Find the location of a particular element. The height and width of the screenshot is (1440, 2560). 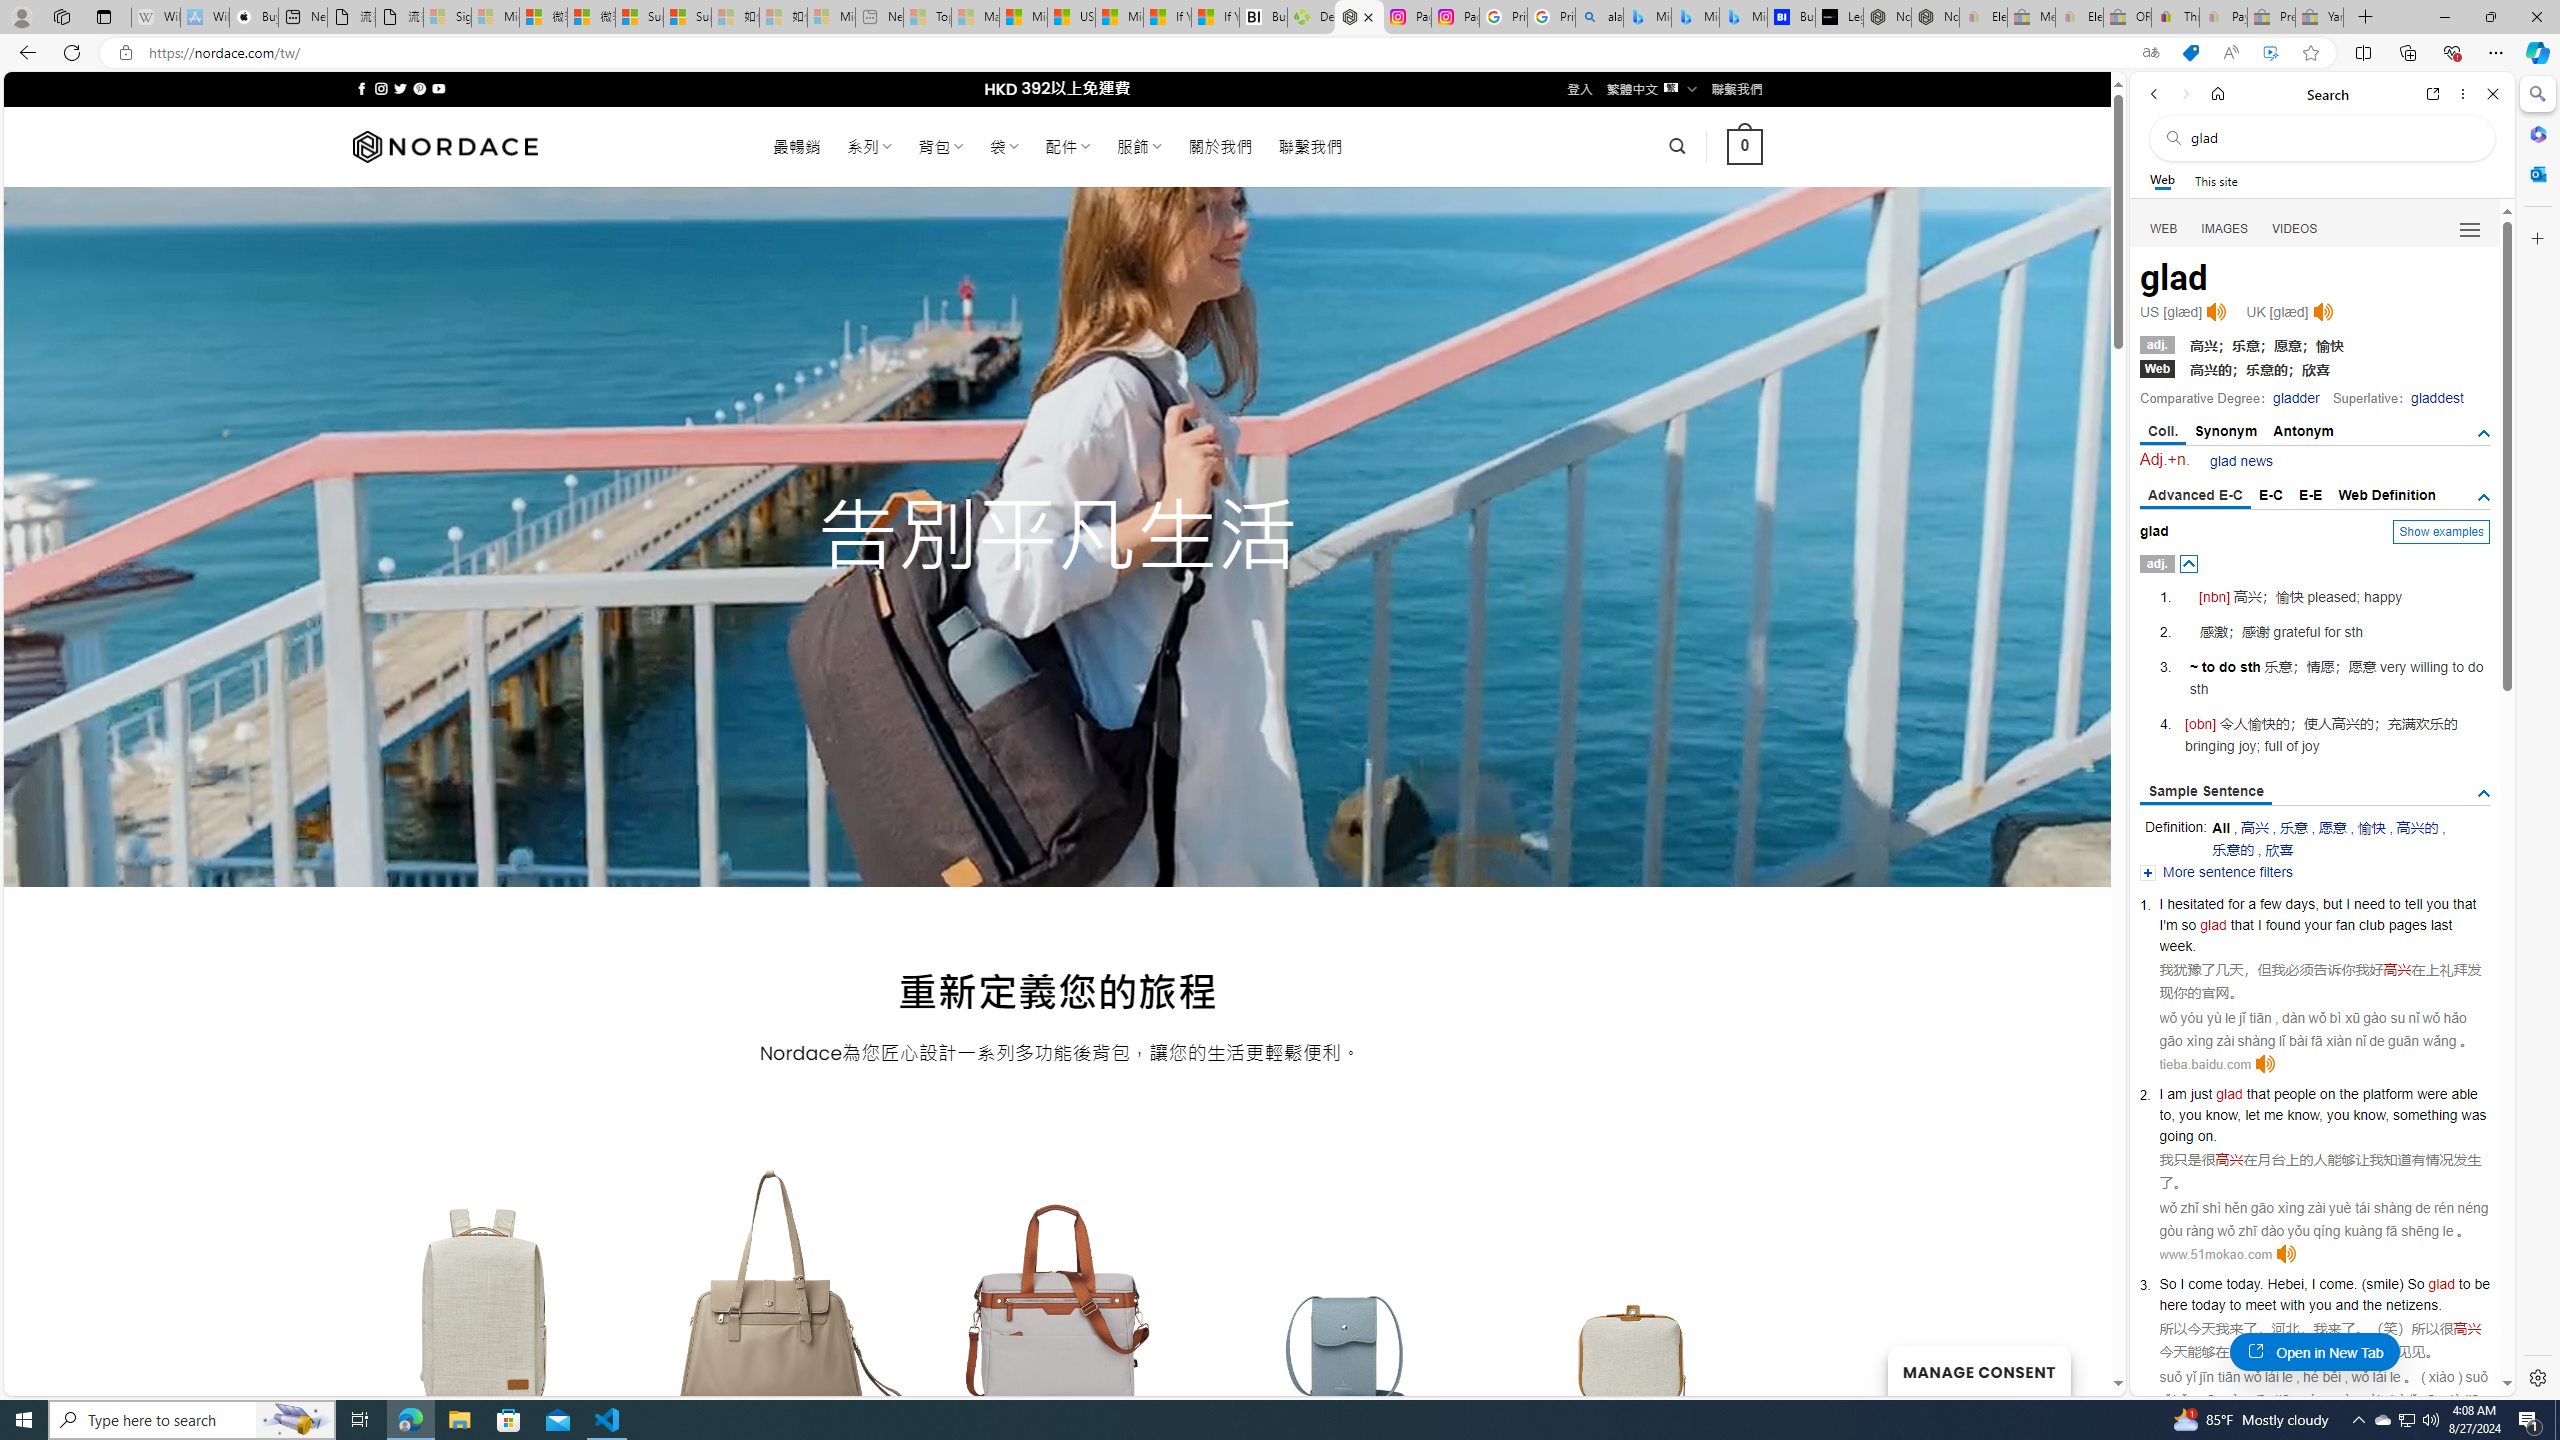

AutomationID: tgsb is located at coordinates (2484, 434).